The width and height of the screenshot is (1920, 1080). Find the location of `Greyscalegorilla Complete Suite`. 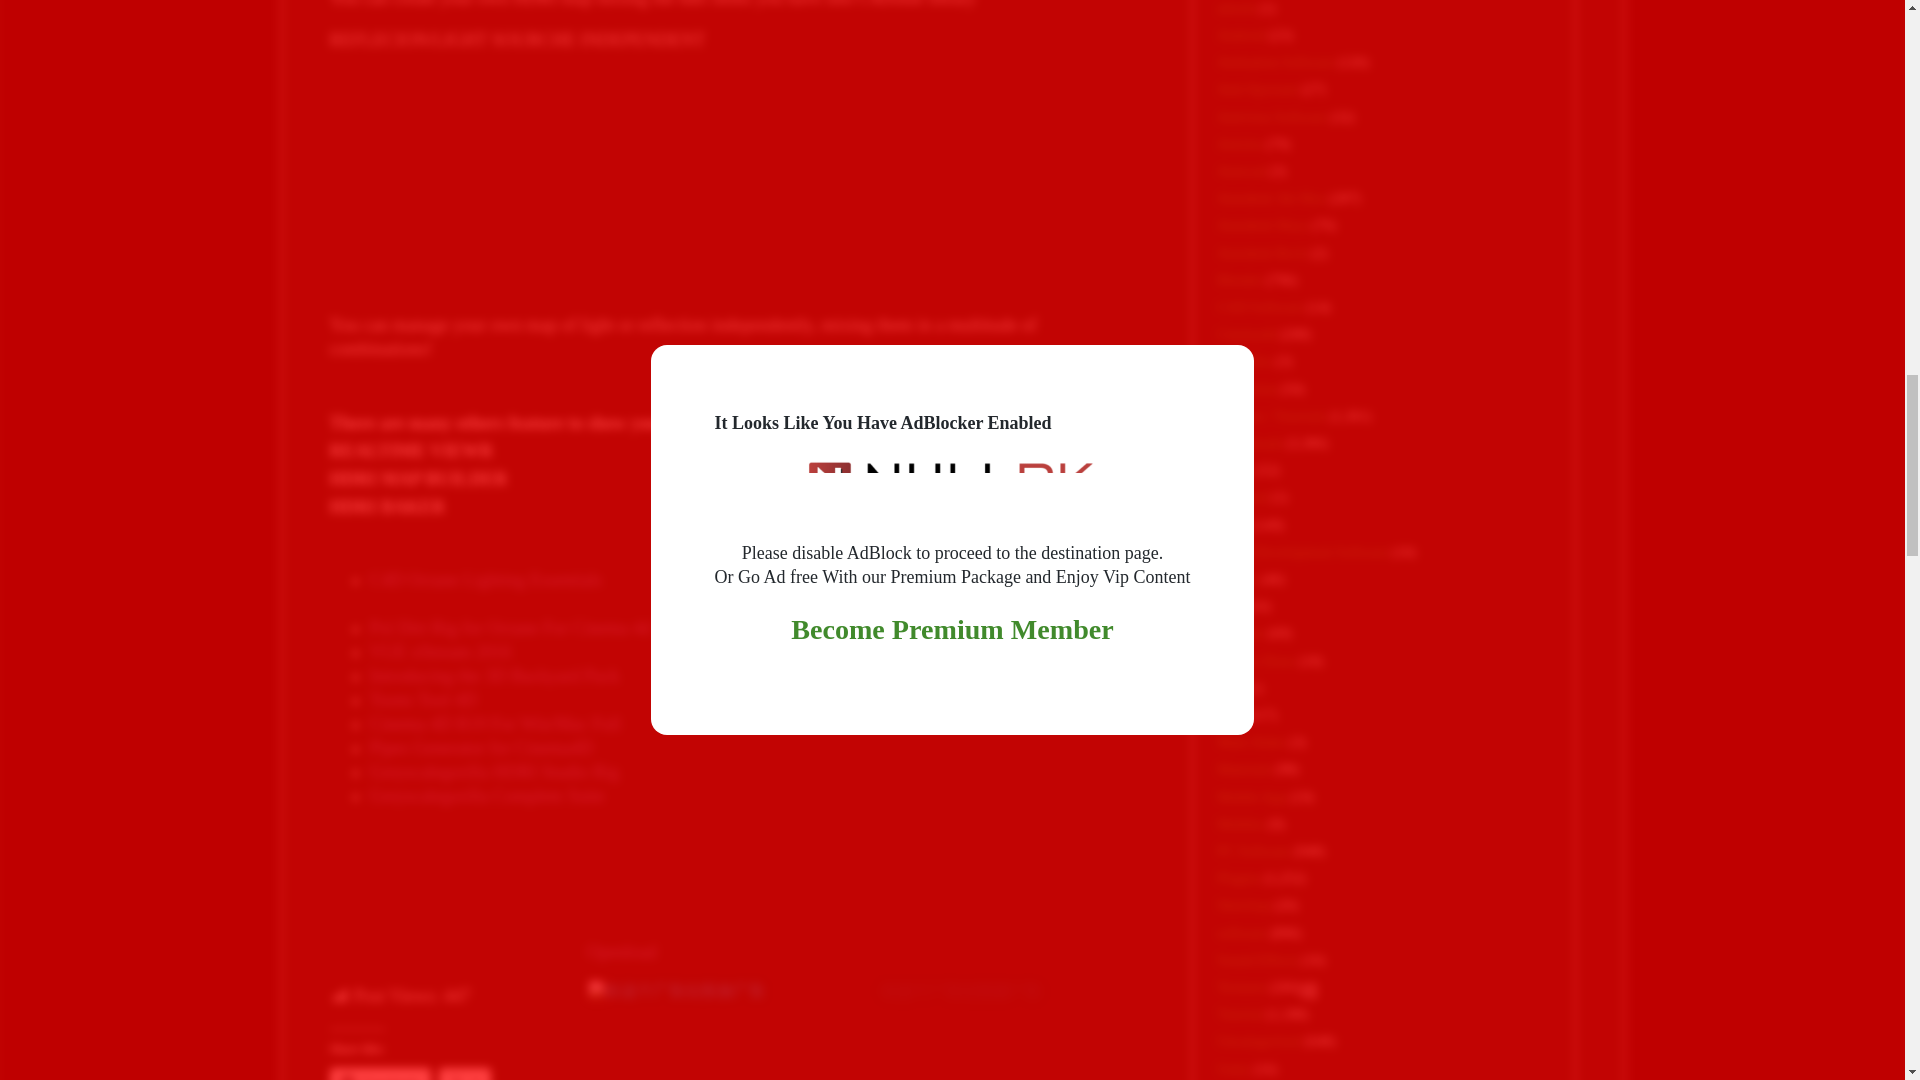

Greyscalegorilla Complete Suite is located at coordinates (487, 796).